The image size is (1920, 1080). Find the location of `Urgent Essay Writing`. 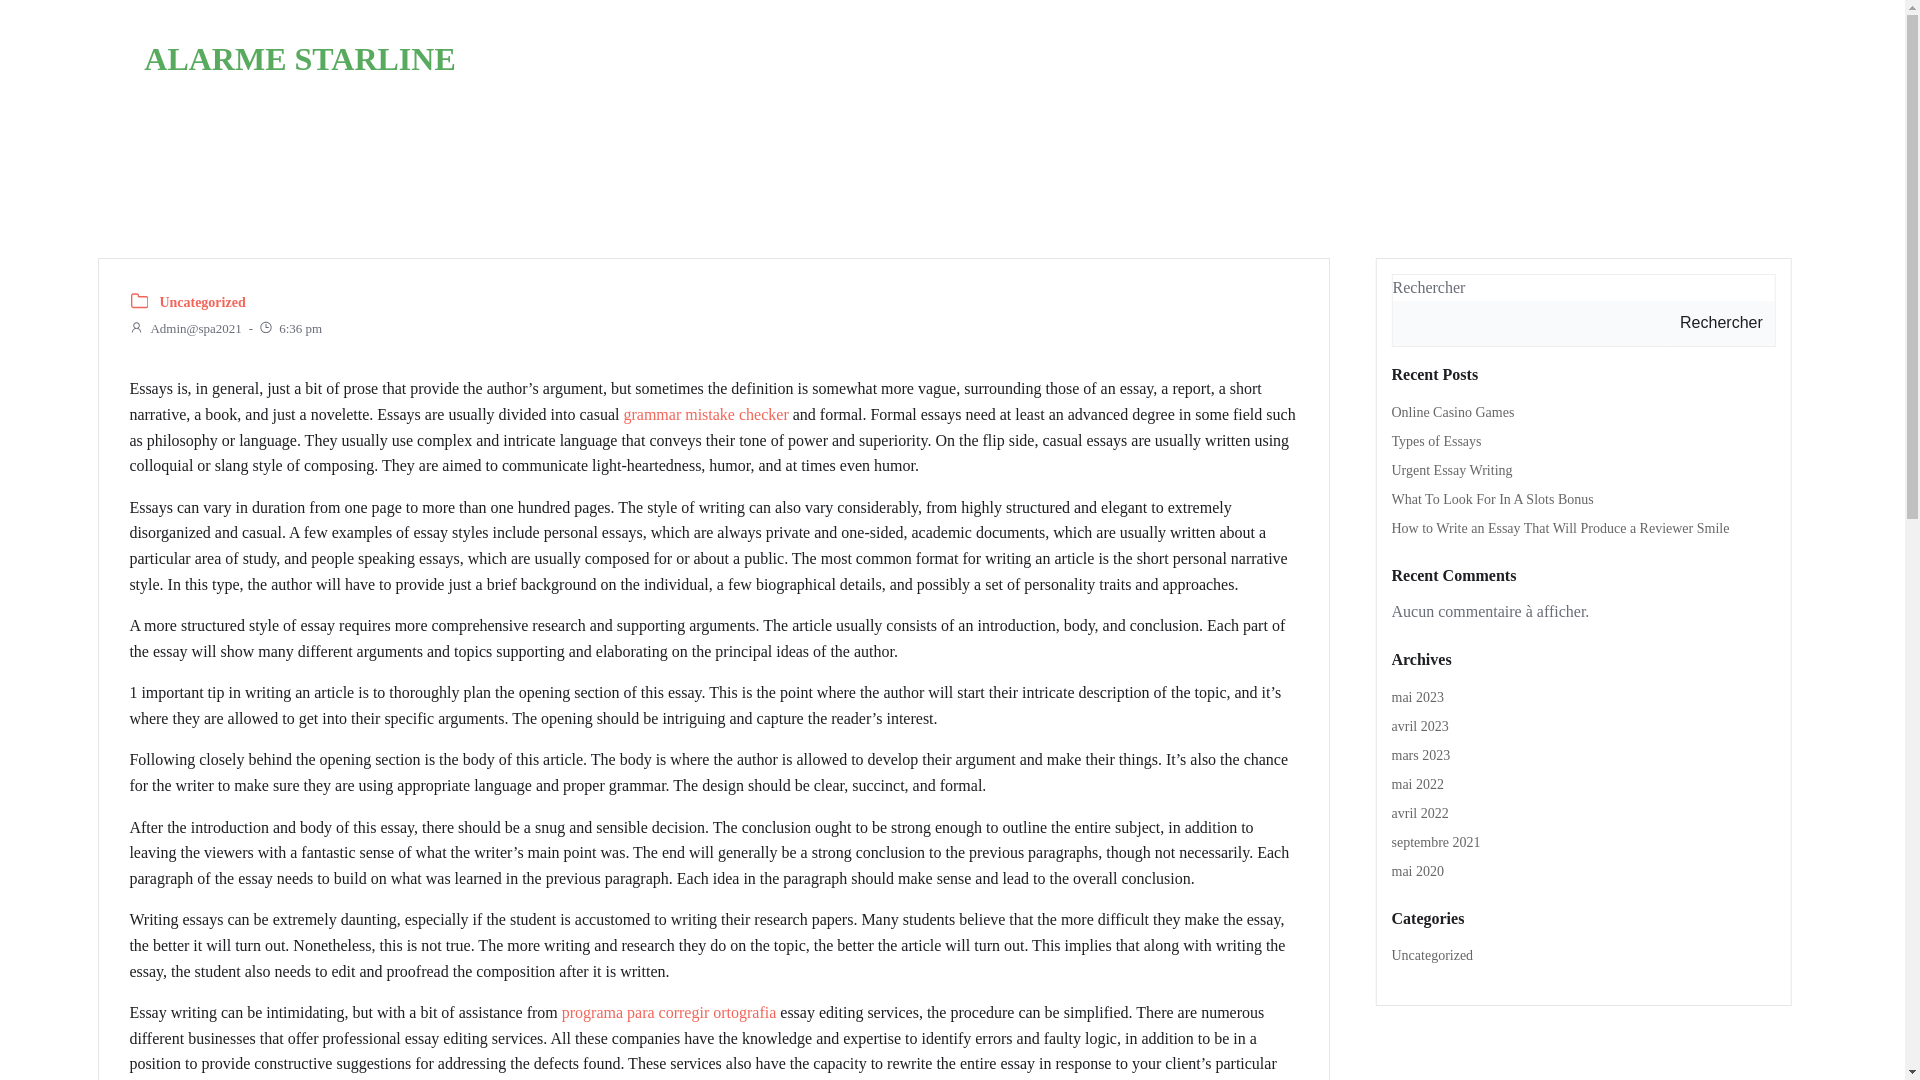

Urgent Essay Writing is located at coordinates (1452, 470).